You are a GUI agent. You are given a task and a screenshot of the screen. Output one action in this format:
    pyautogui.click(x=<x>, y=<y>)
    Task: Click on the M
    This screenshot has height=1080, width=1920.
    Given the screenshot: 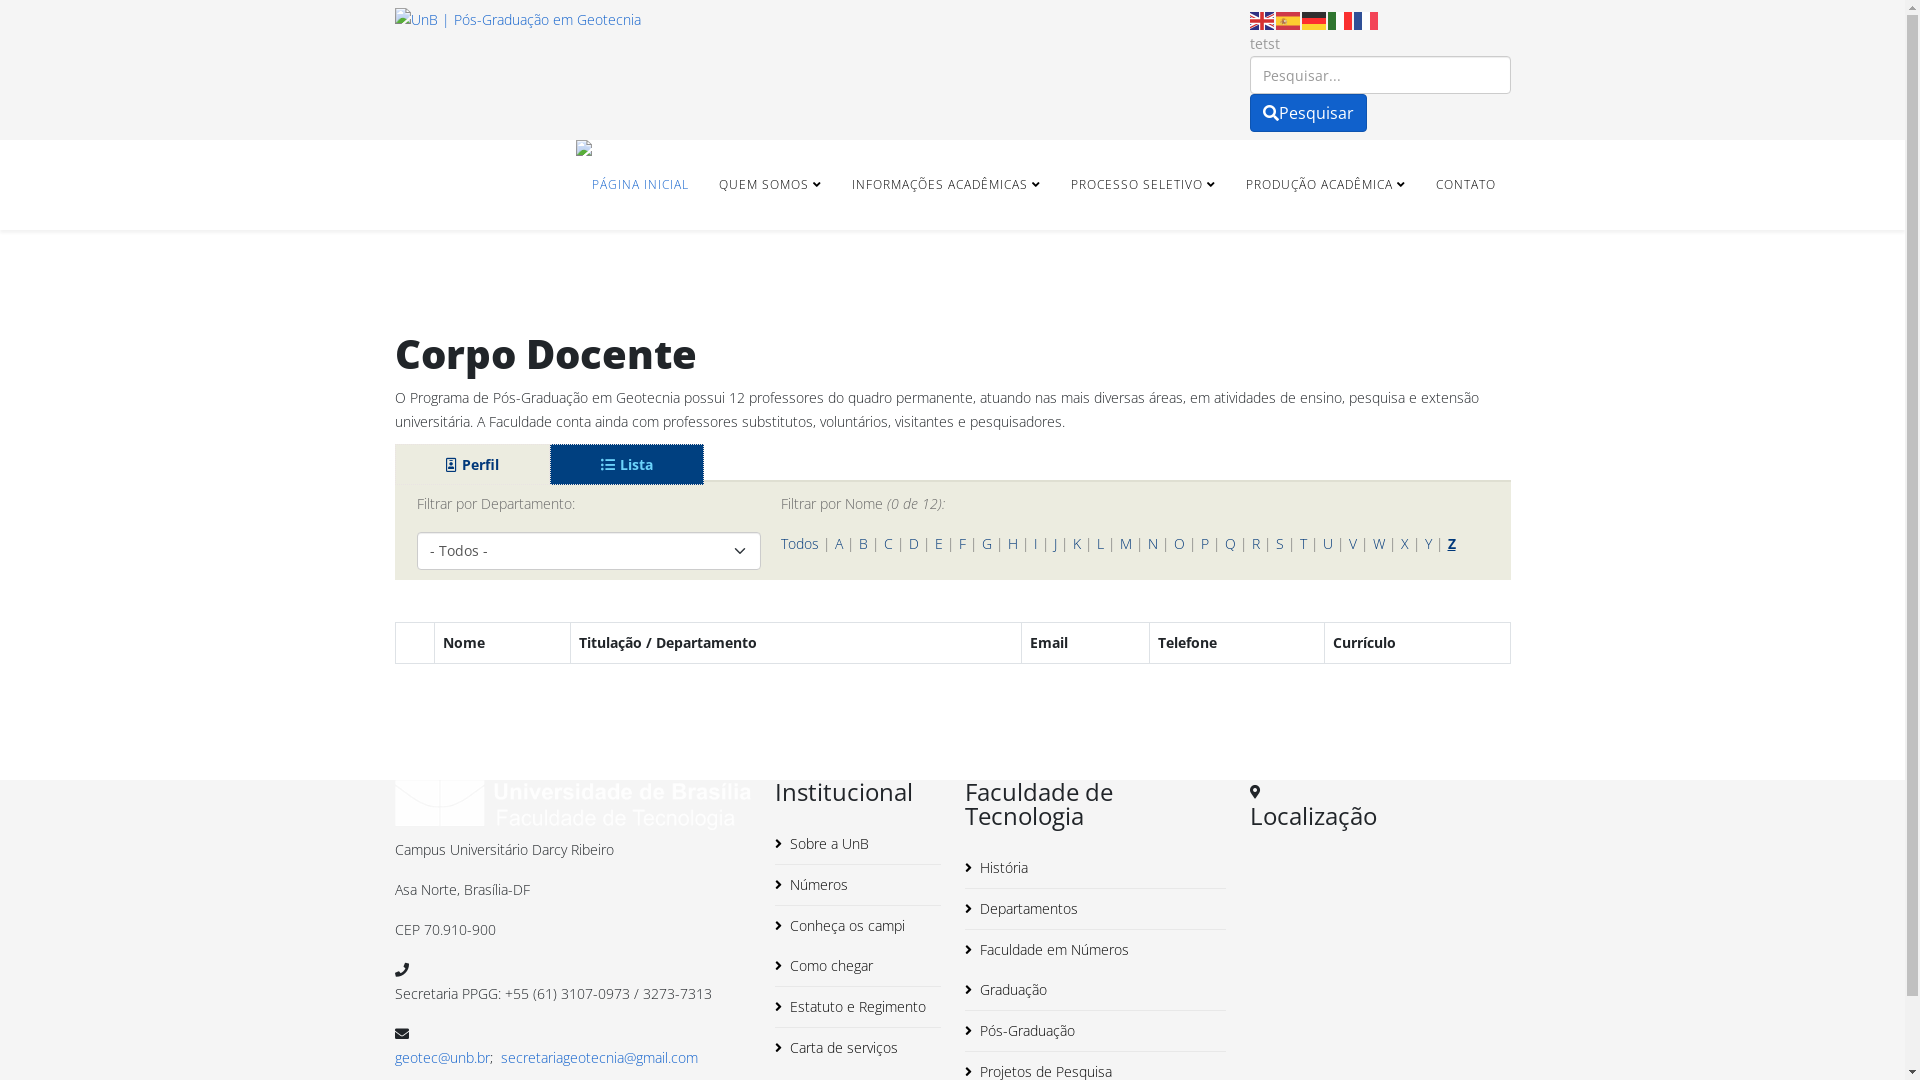 What is the action you would take?
    pyautogui.click(x=1126, y=544)
    